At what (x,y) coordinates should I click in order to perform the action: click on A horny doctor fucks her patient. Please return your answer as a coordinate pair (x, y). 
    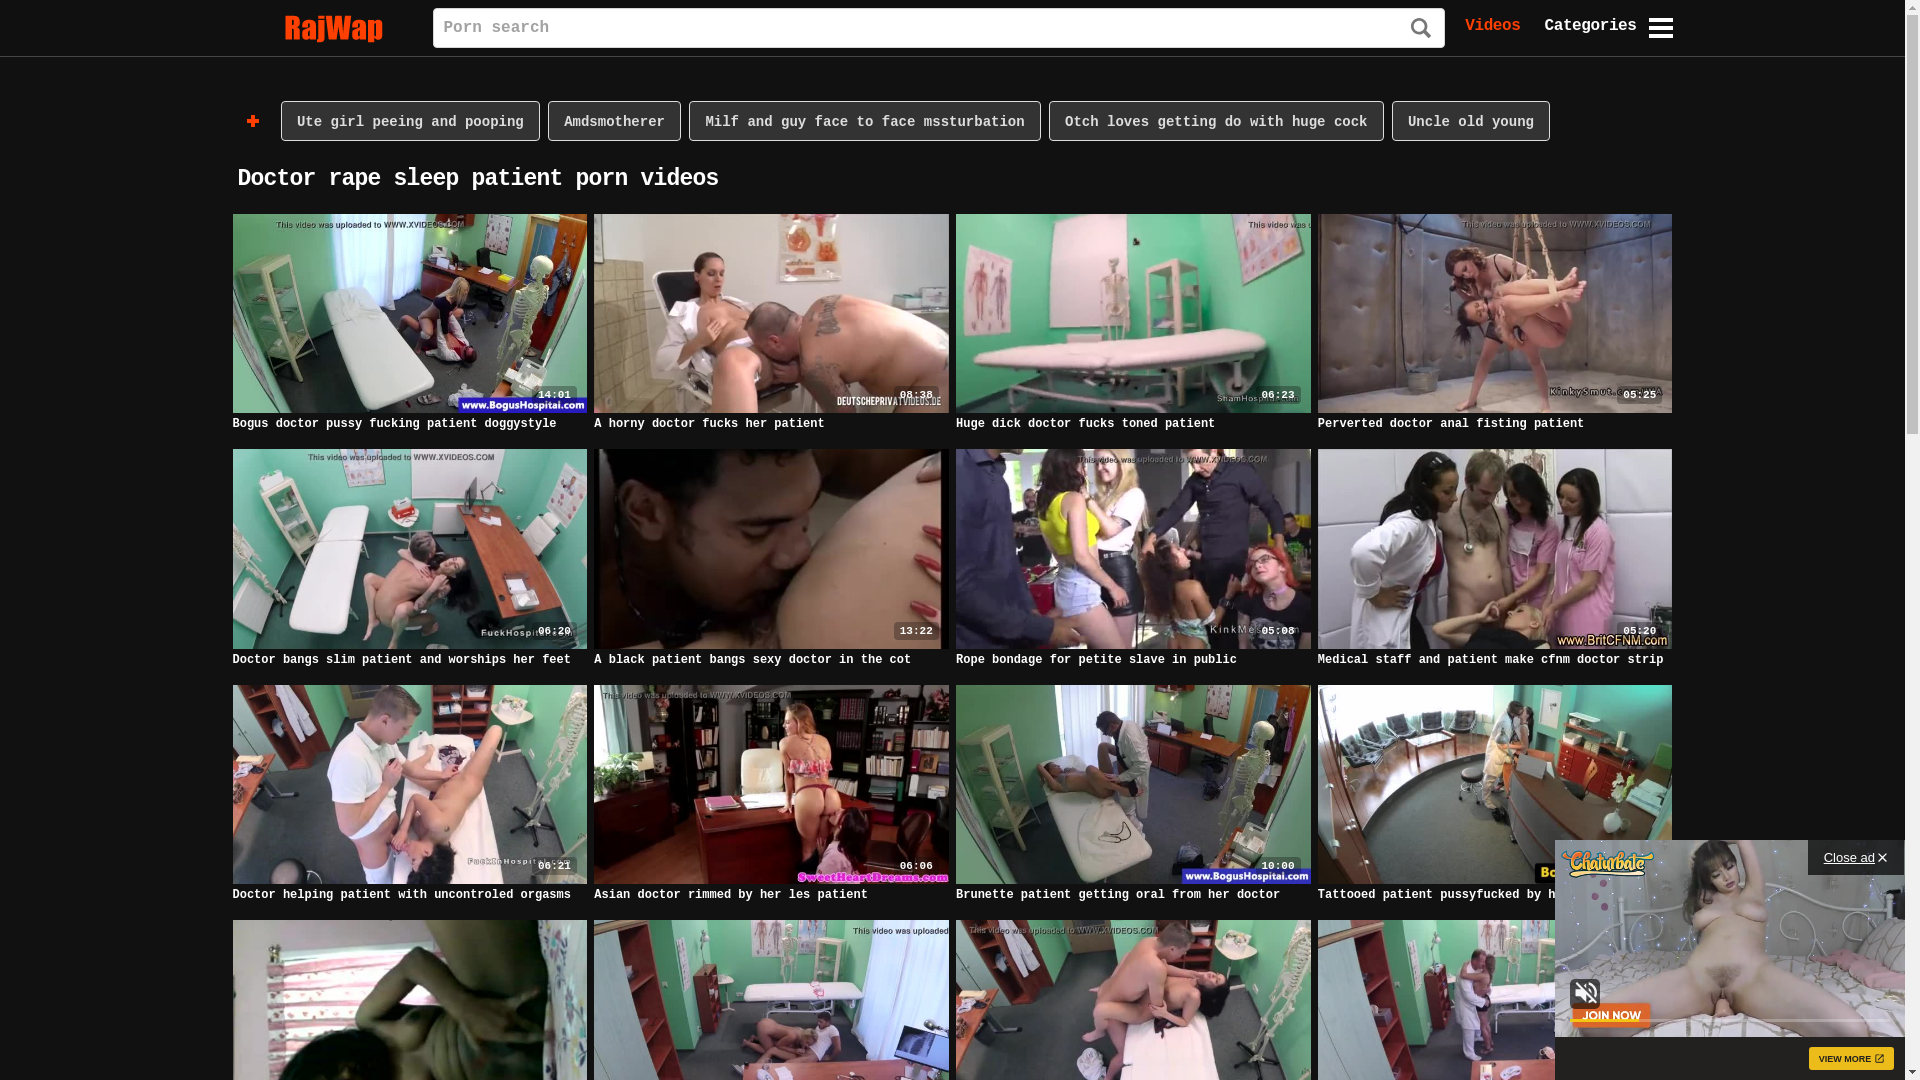
    Looking at the image, I should click on (709, 424).